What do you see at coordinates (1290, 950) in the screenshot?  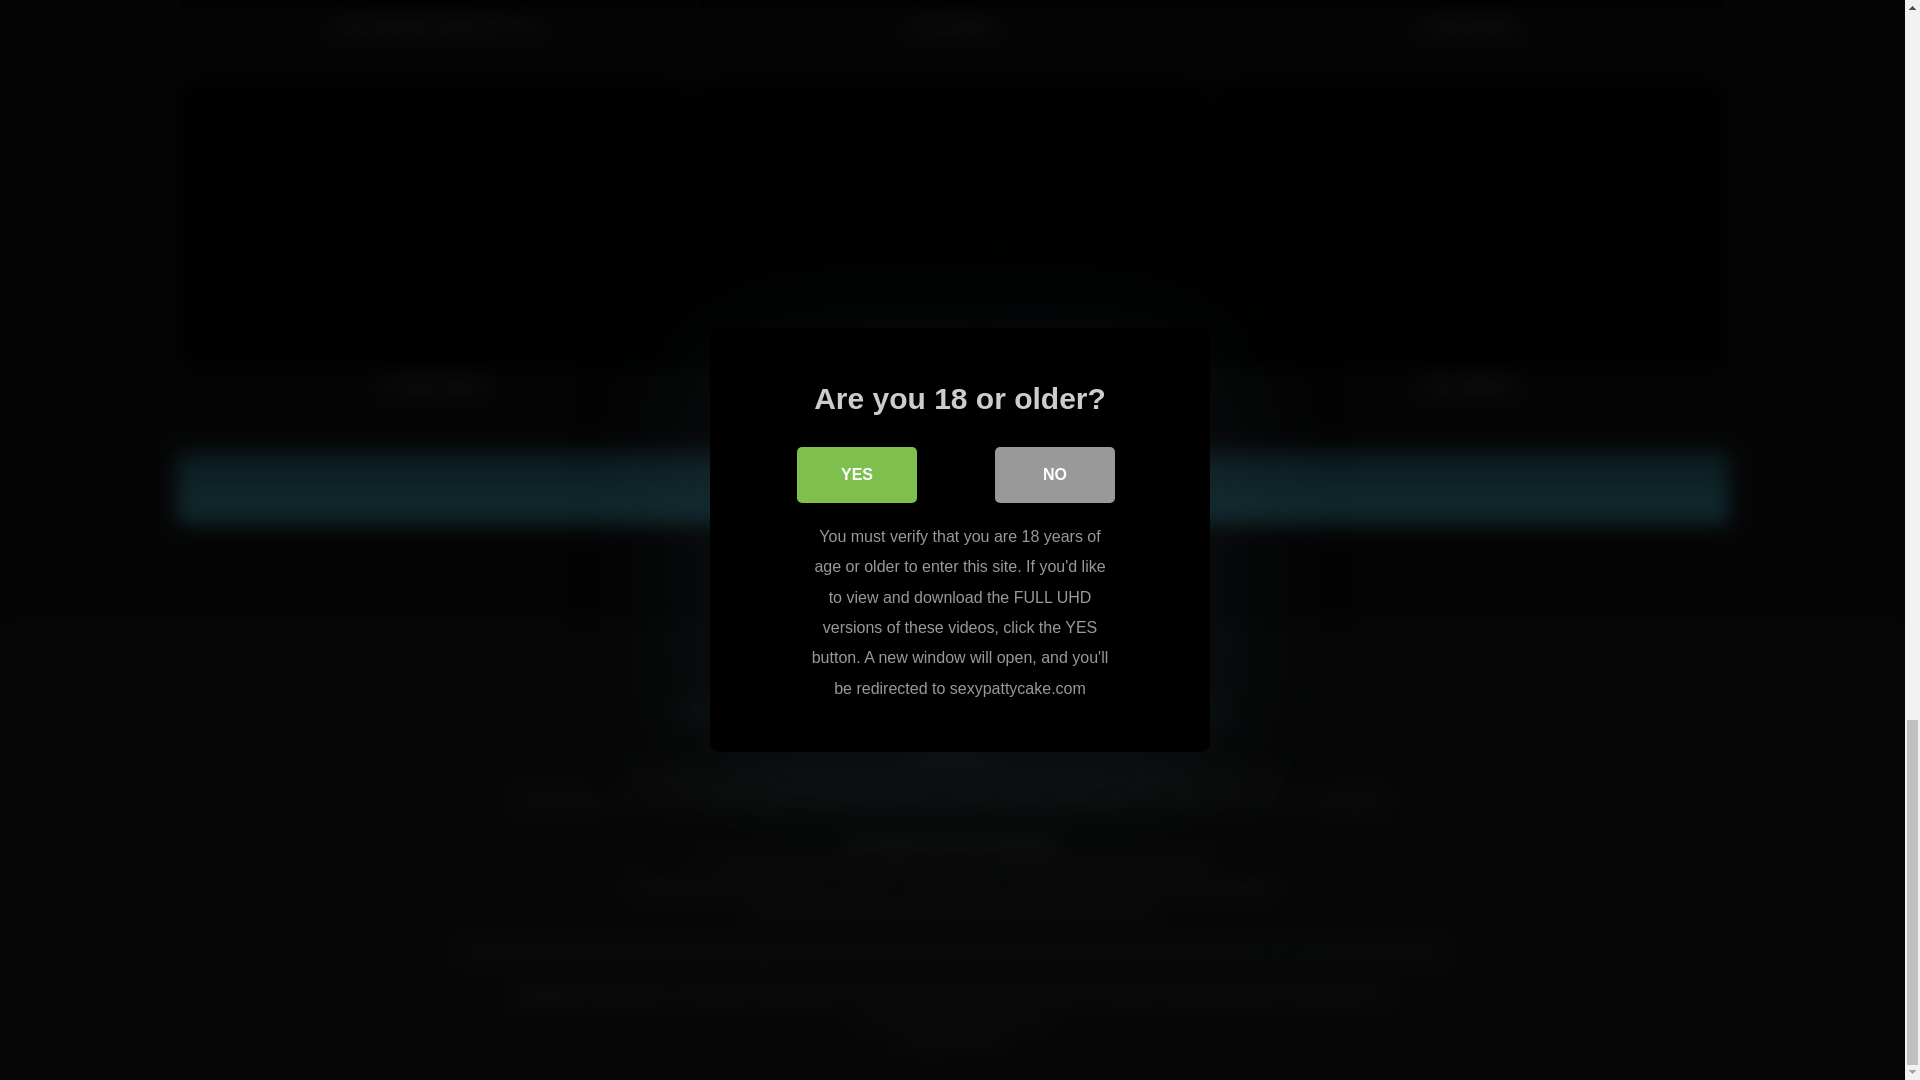 I see `read this page` at bounding box center [1290, 950].